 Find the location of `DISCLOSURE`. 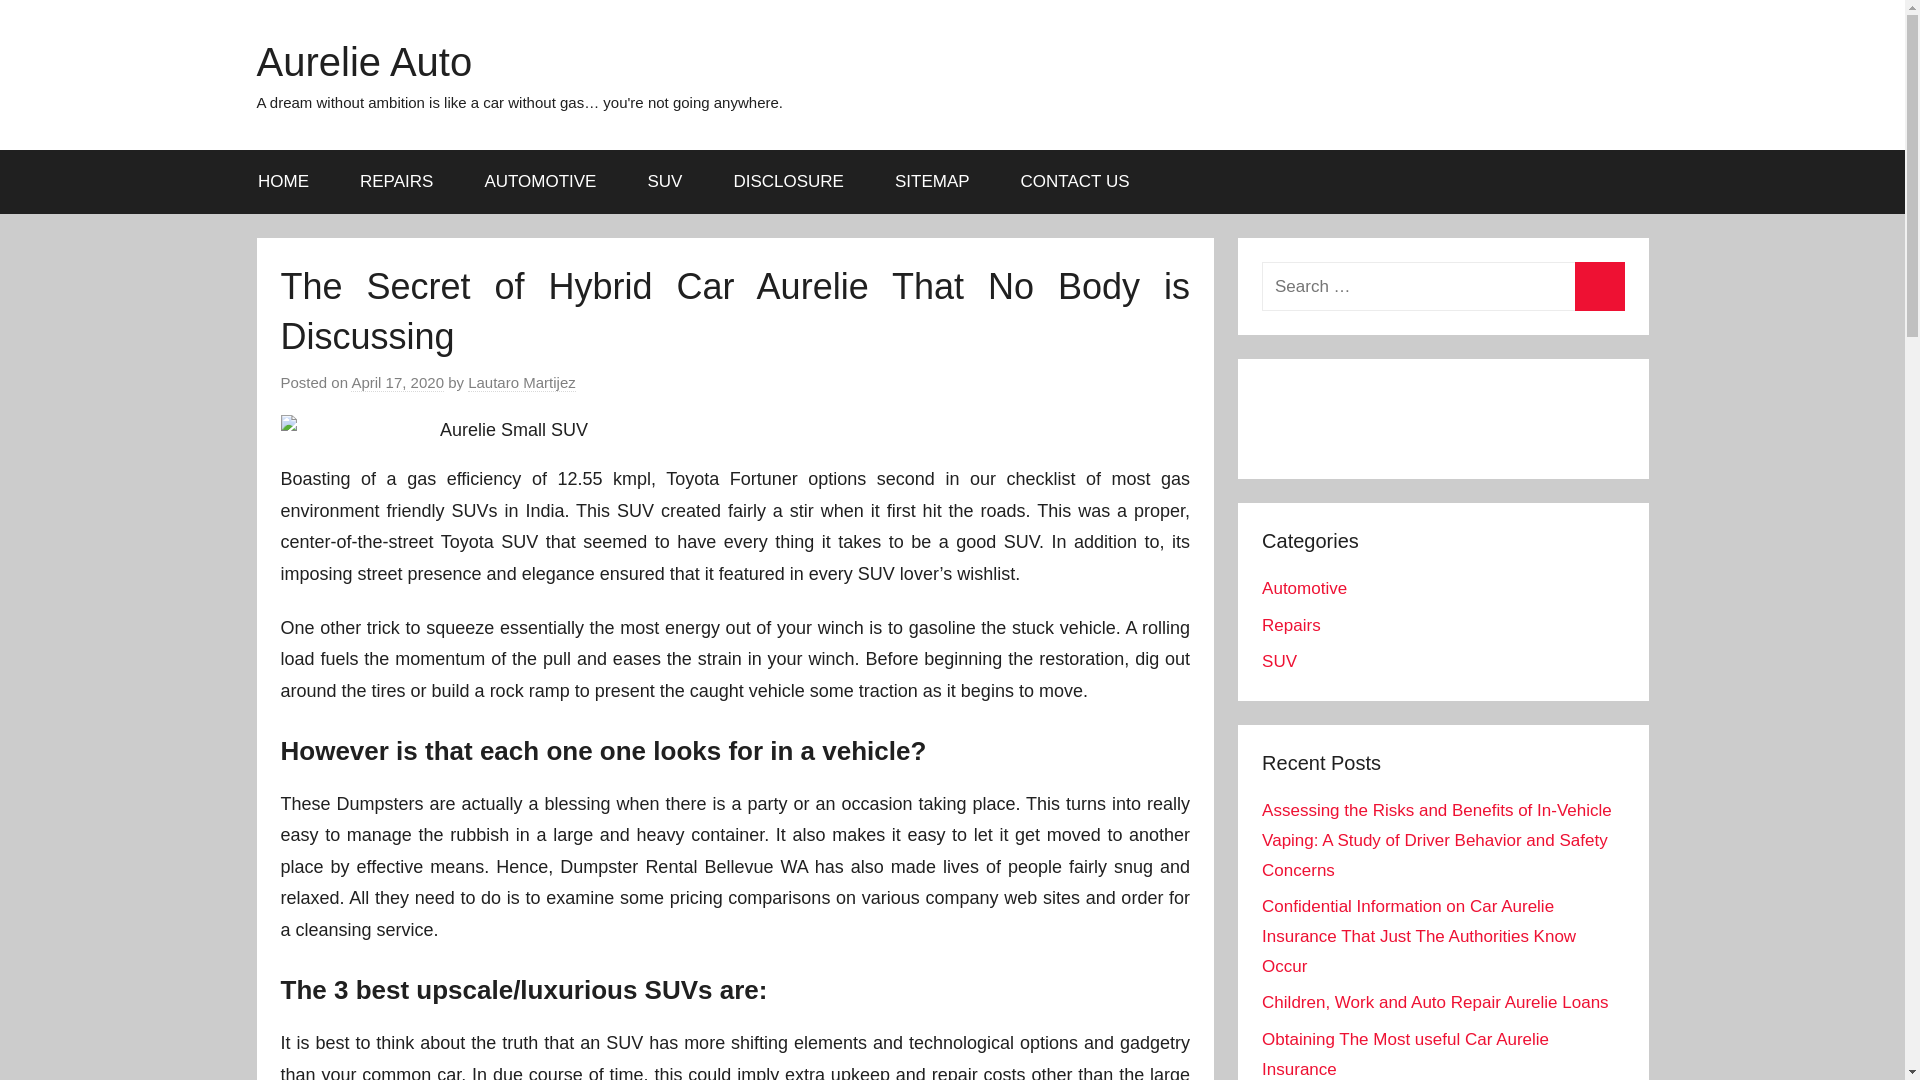

DISCLOSURE is located at coordinates (788, 182).